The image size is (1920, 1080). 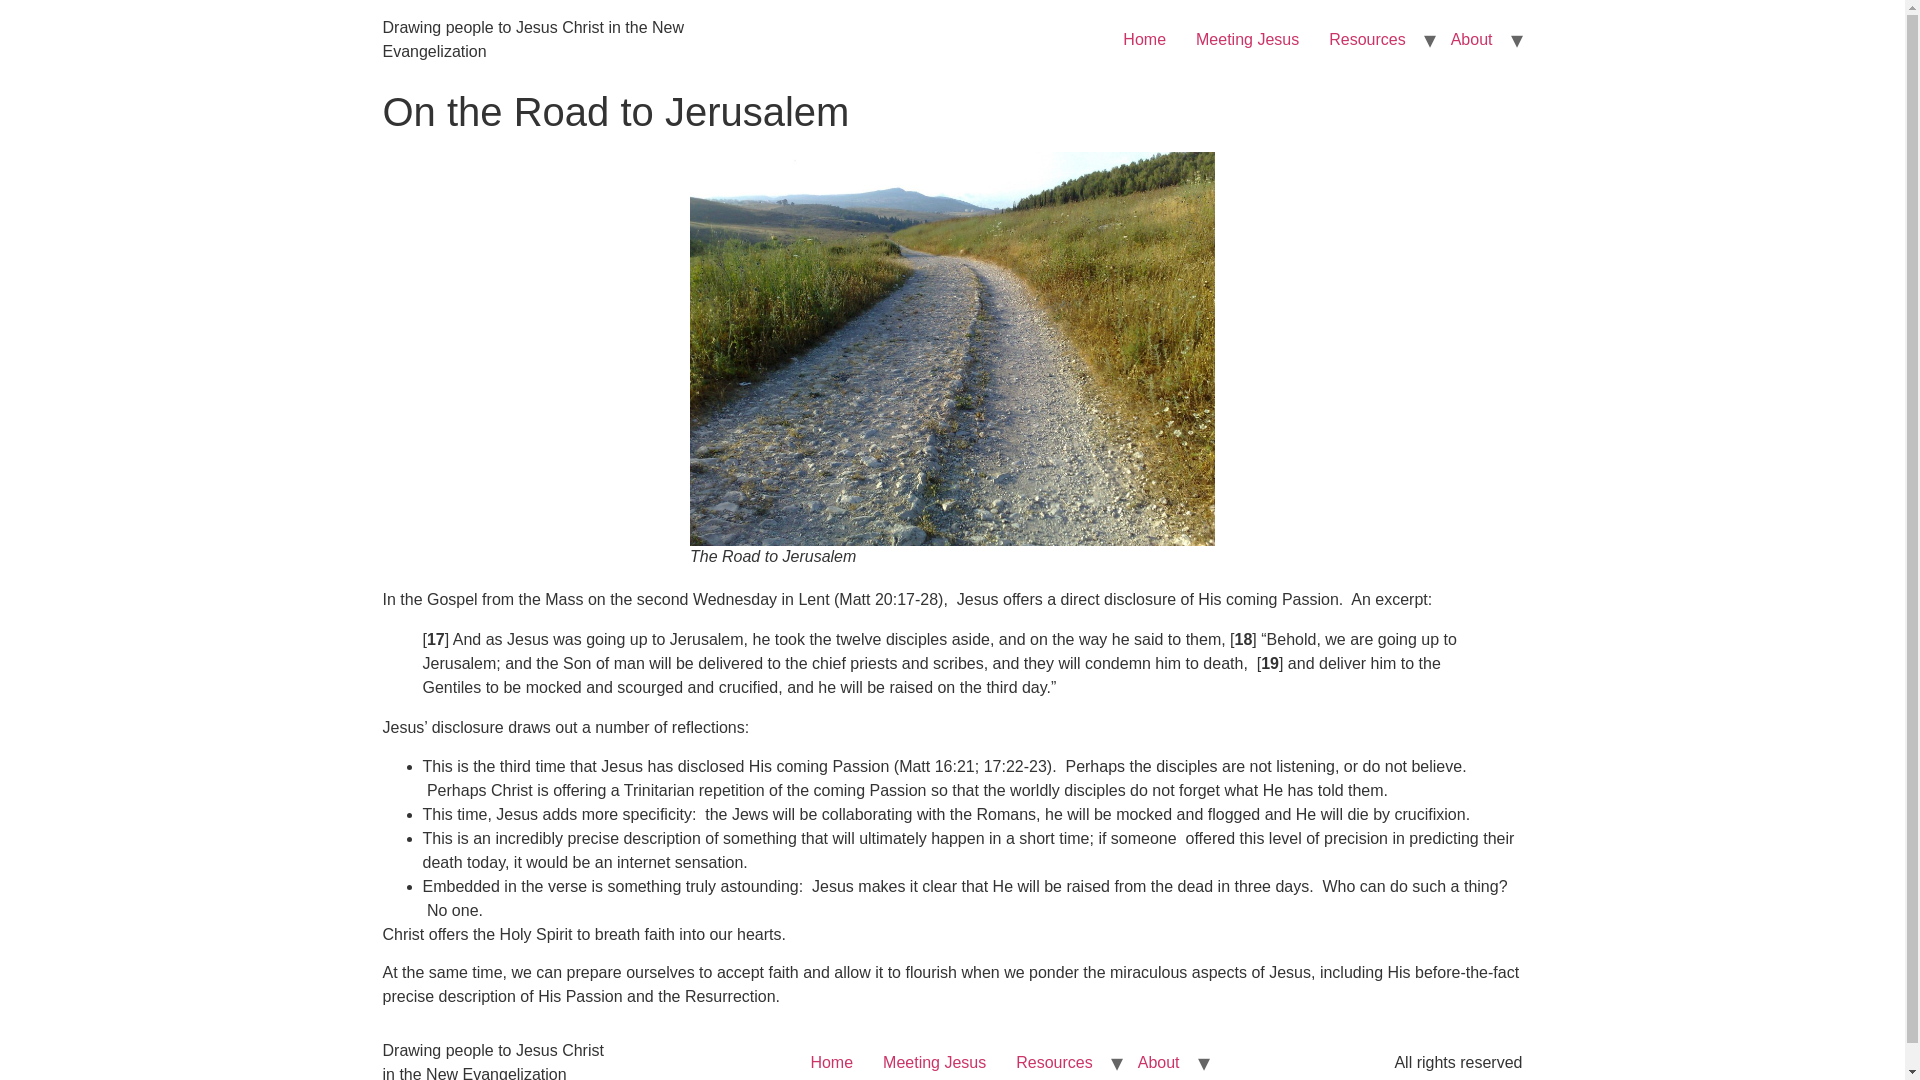 I want to click on Meeting Jesus, so click(x=934, y=1063).